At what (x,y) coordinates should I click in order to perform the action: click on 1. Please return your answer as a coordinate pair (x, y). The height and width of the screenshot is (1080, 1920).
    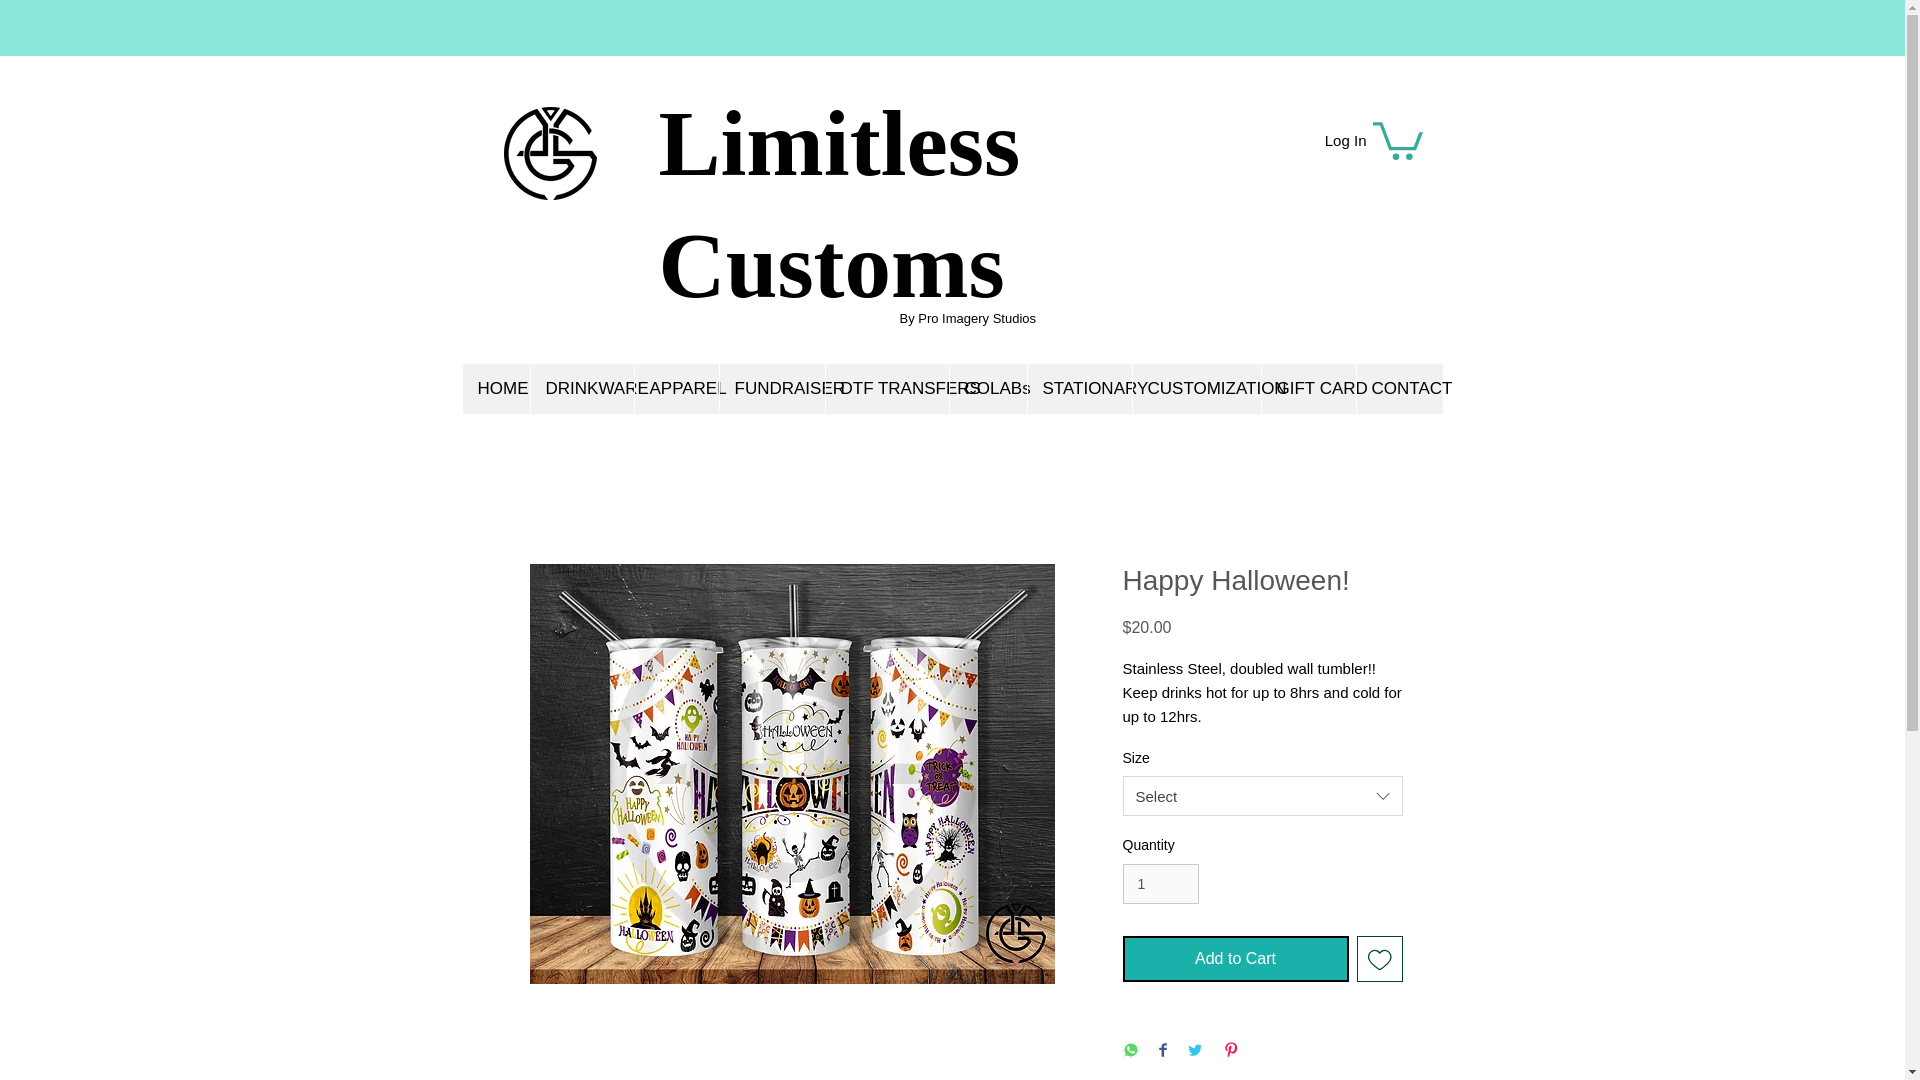
    Looking at the image, I should click on (1160, 884).